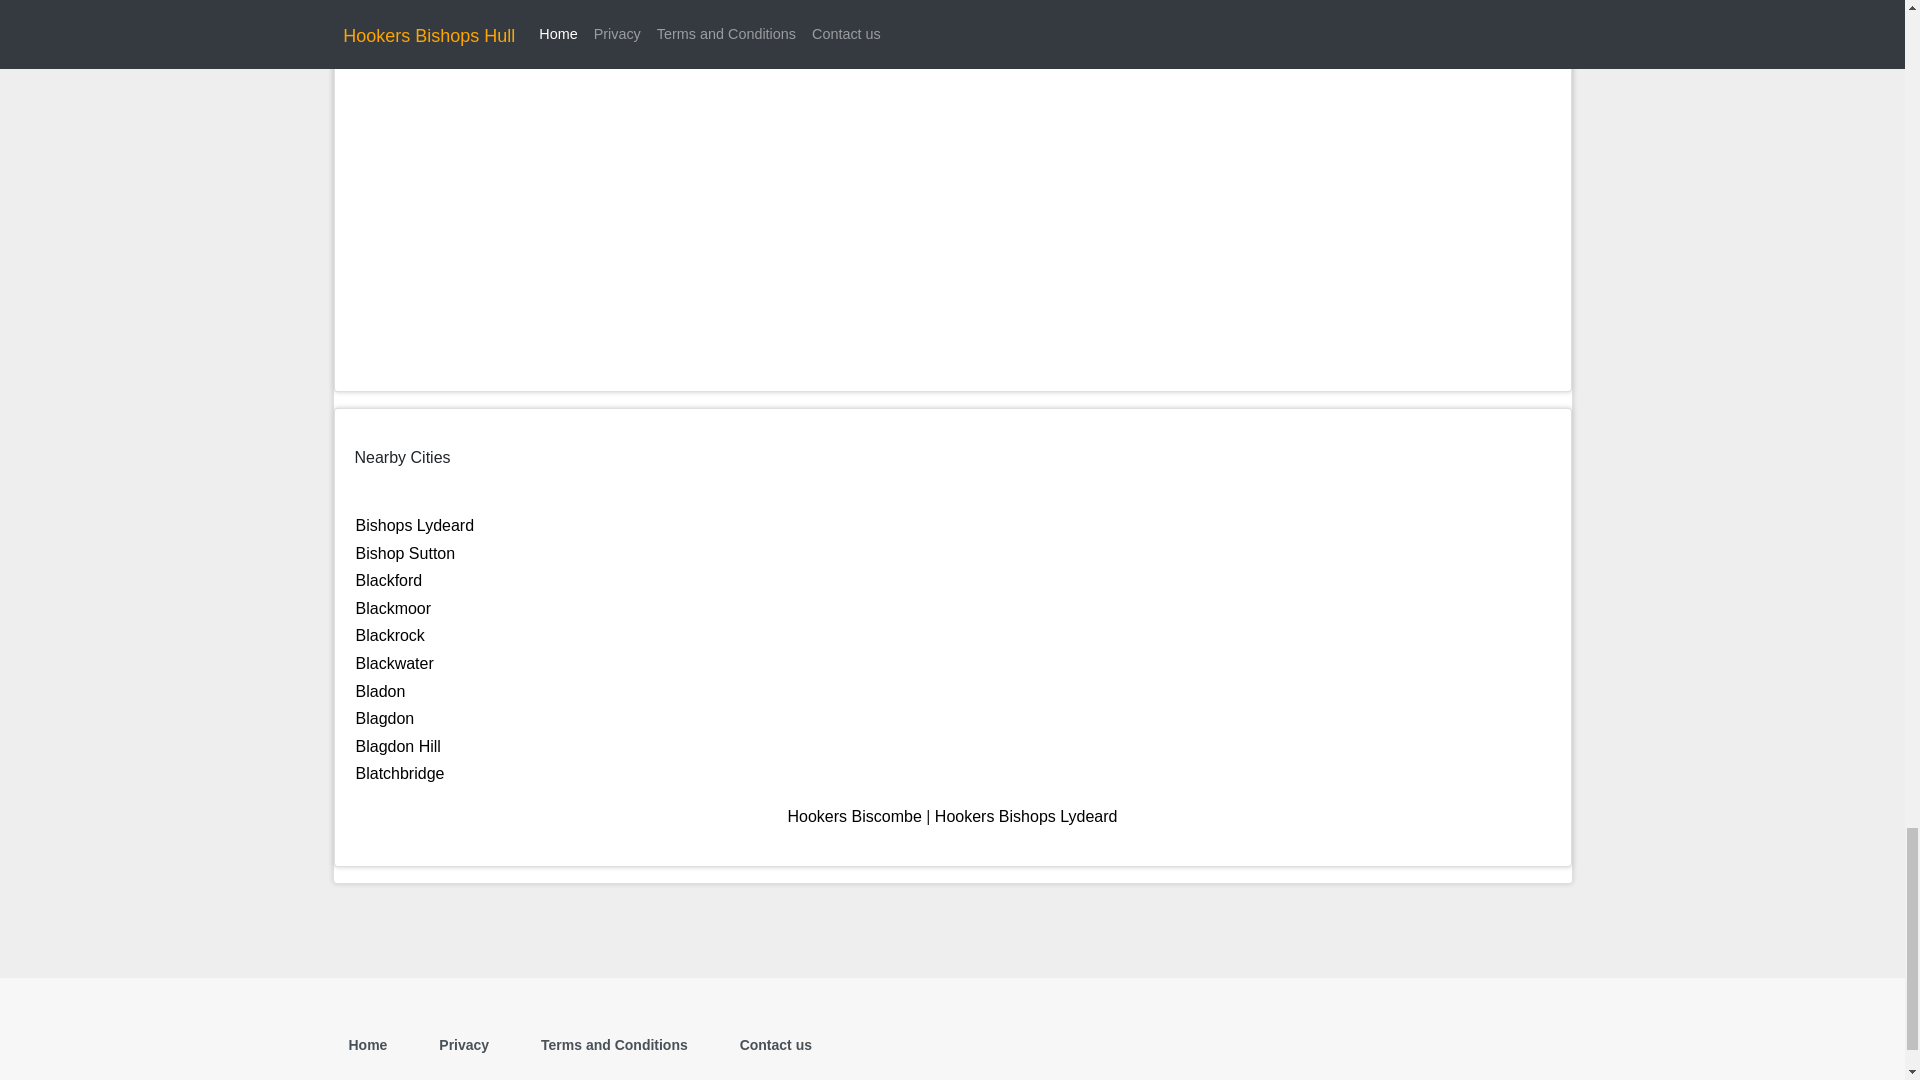 The image size is (1920, 1080). I want to click on Blagdon Hill, so click(398, 746).